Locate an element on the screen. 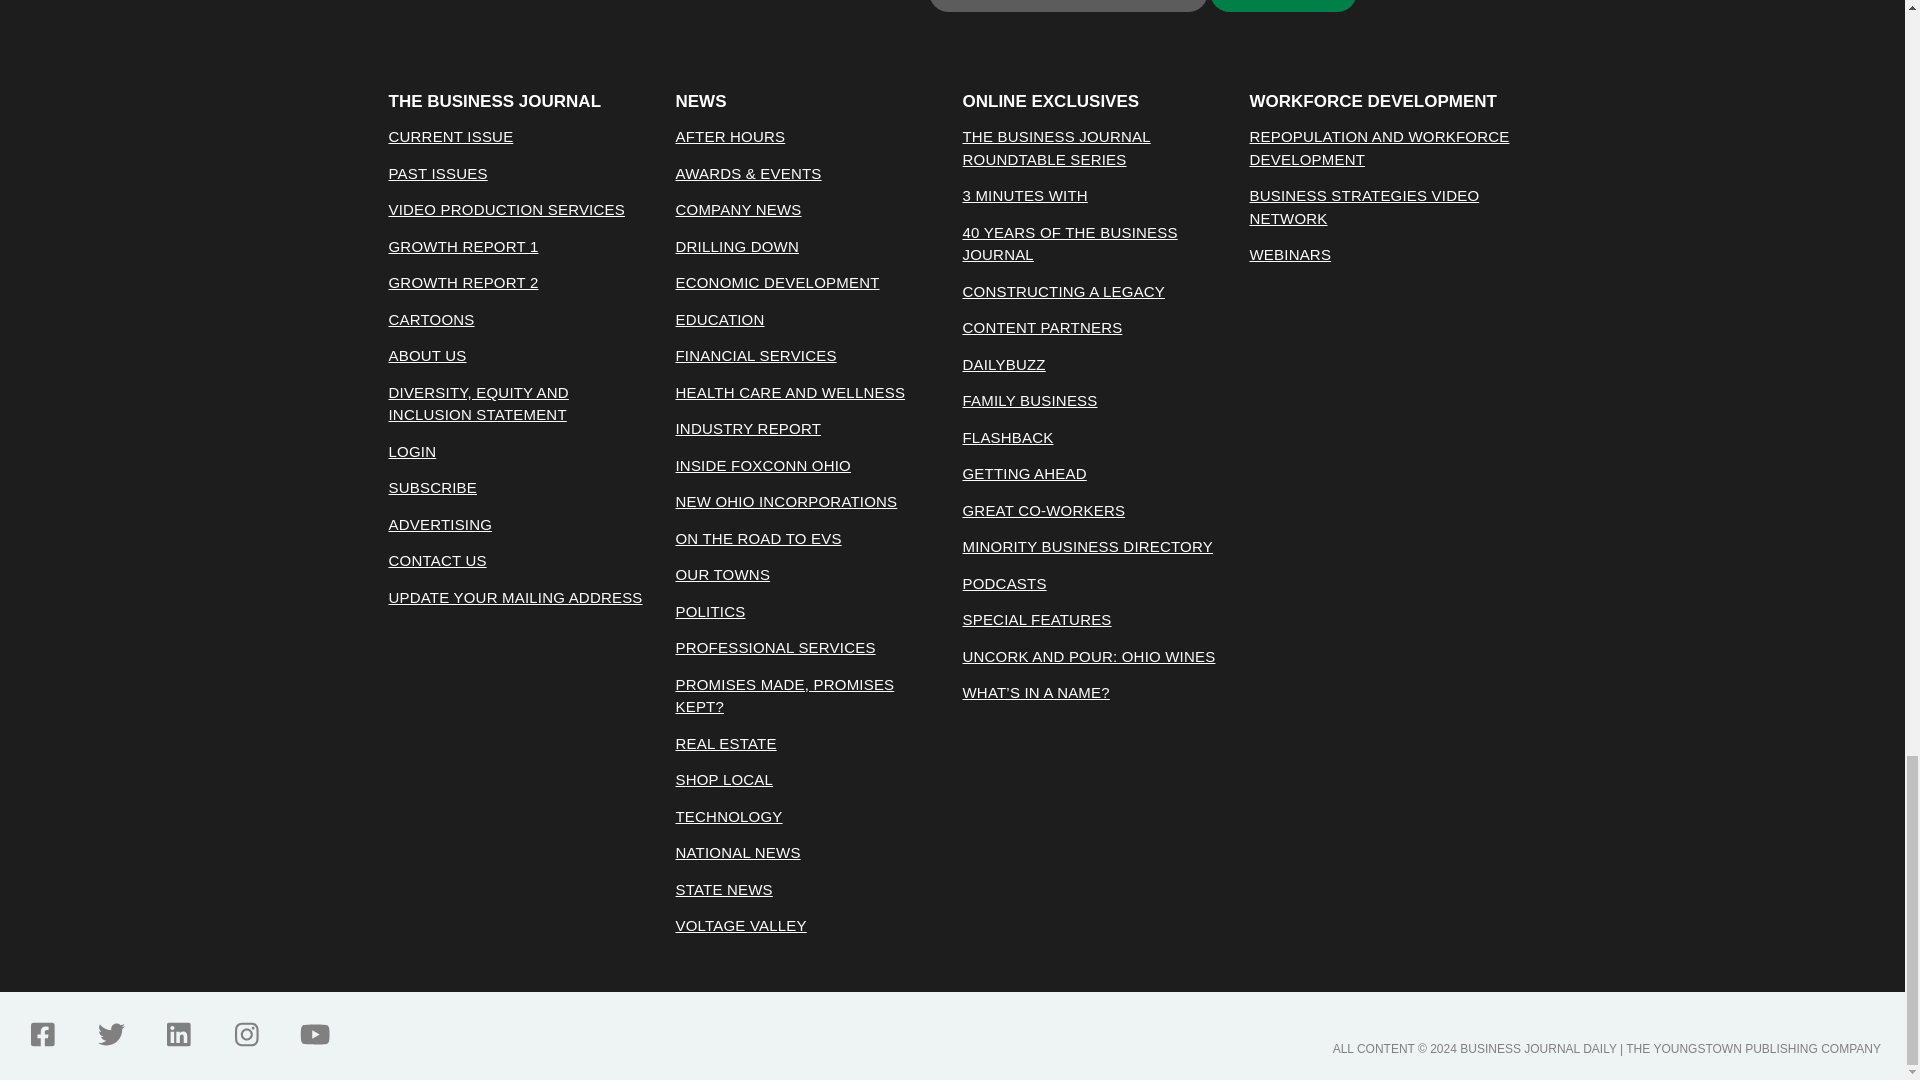 This screenshot has width=1920, height=1080. Twitter is located at coordinates (110, 1034).